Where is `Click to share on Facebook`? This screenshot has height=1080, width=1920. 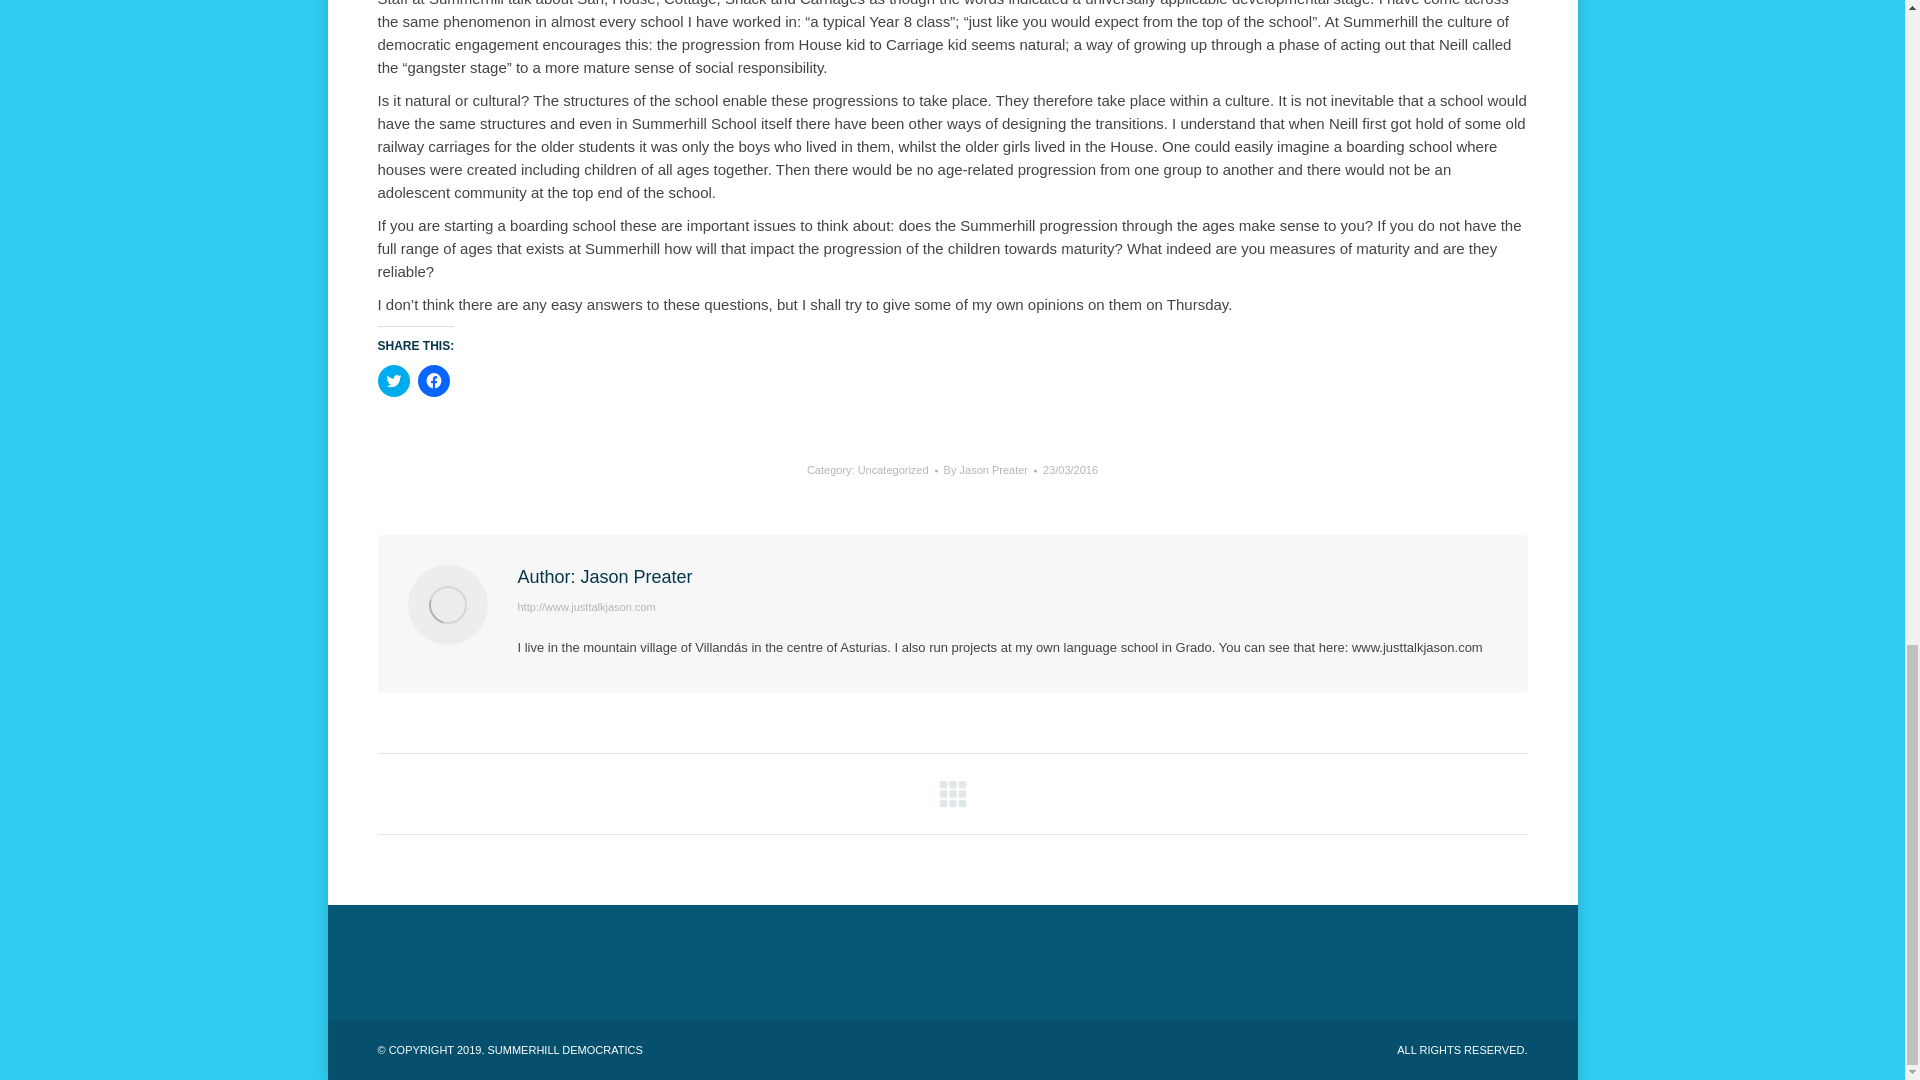
Click to share on Facebook is located at coordinates (434, 381).